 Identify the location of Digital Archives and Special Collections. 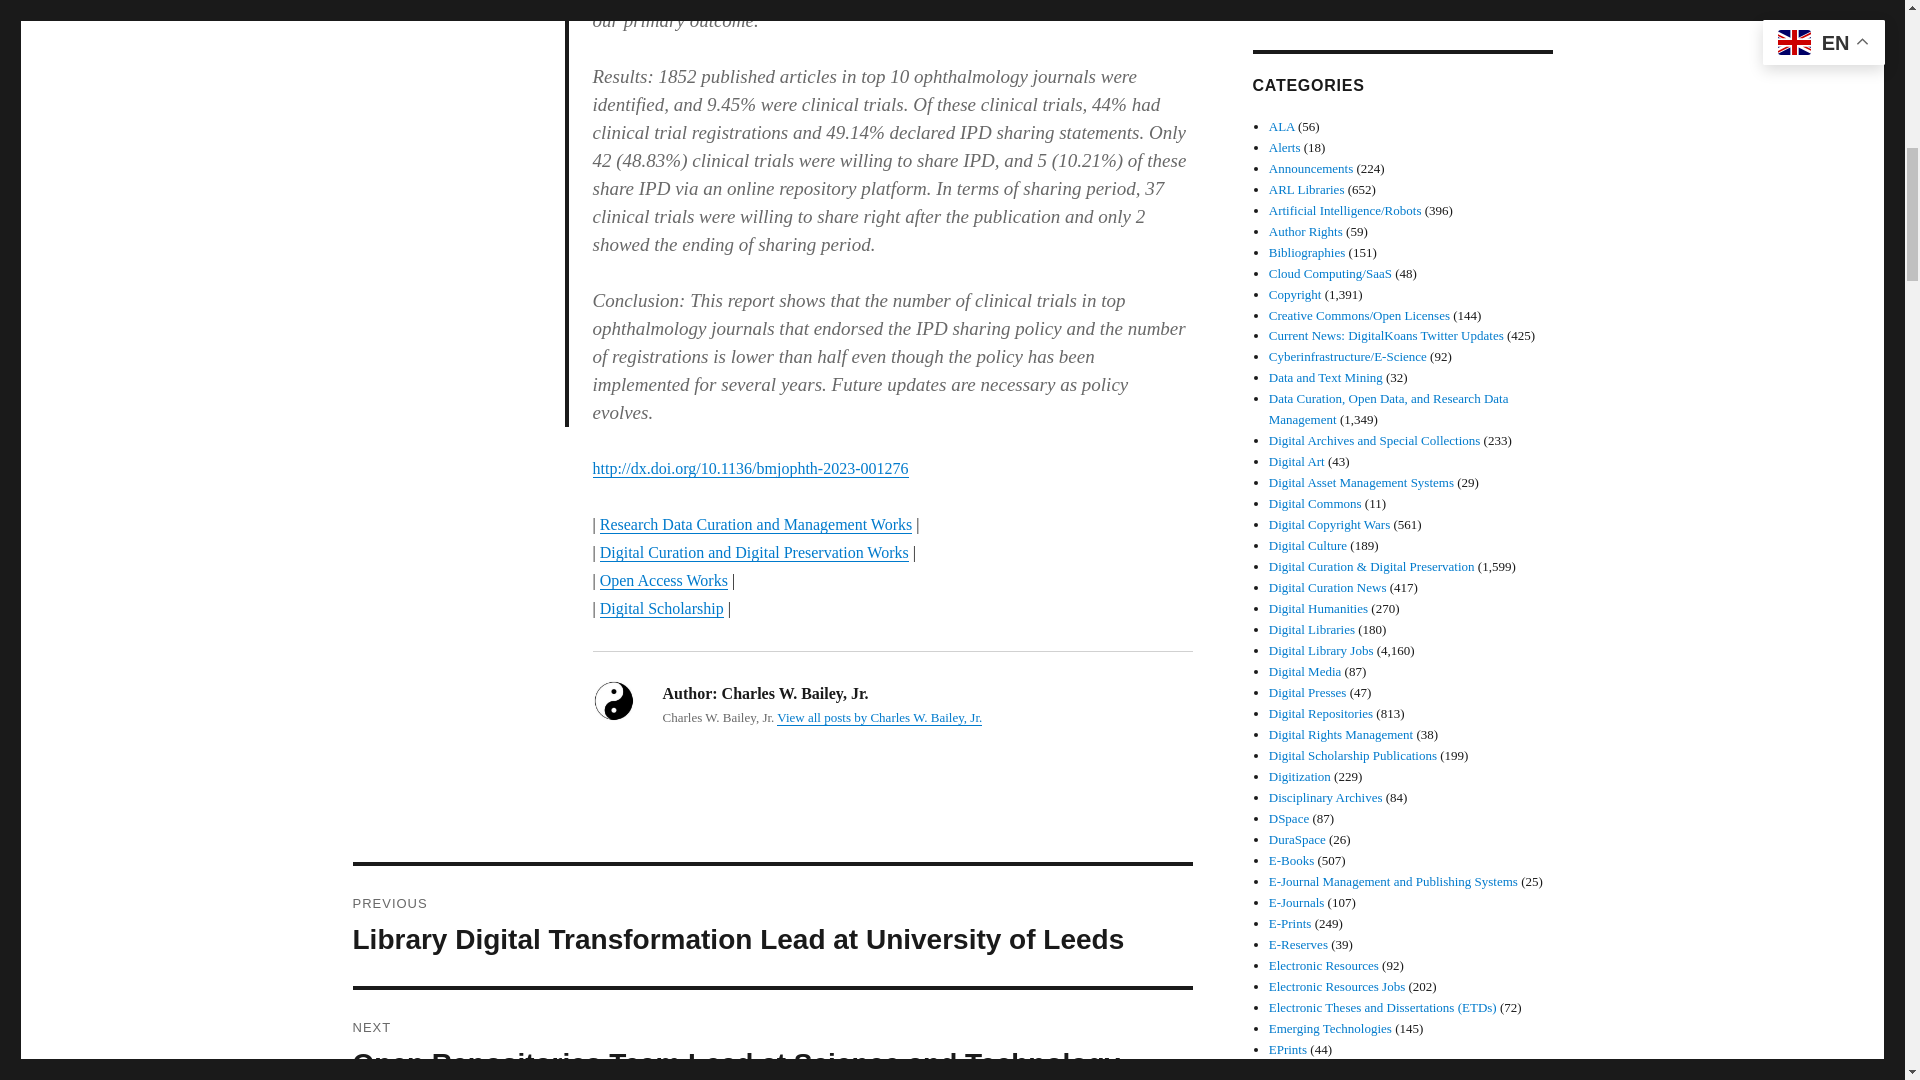
(1374, 440).